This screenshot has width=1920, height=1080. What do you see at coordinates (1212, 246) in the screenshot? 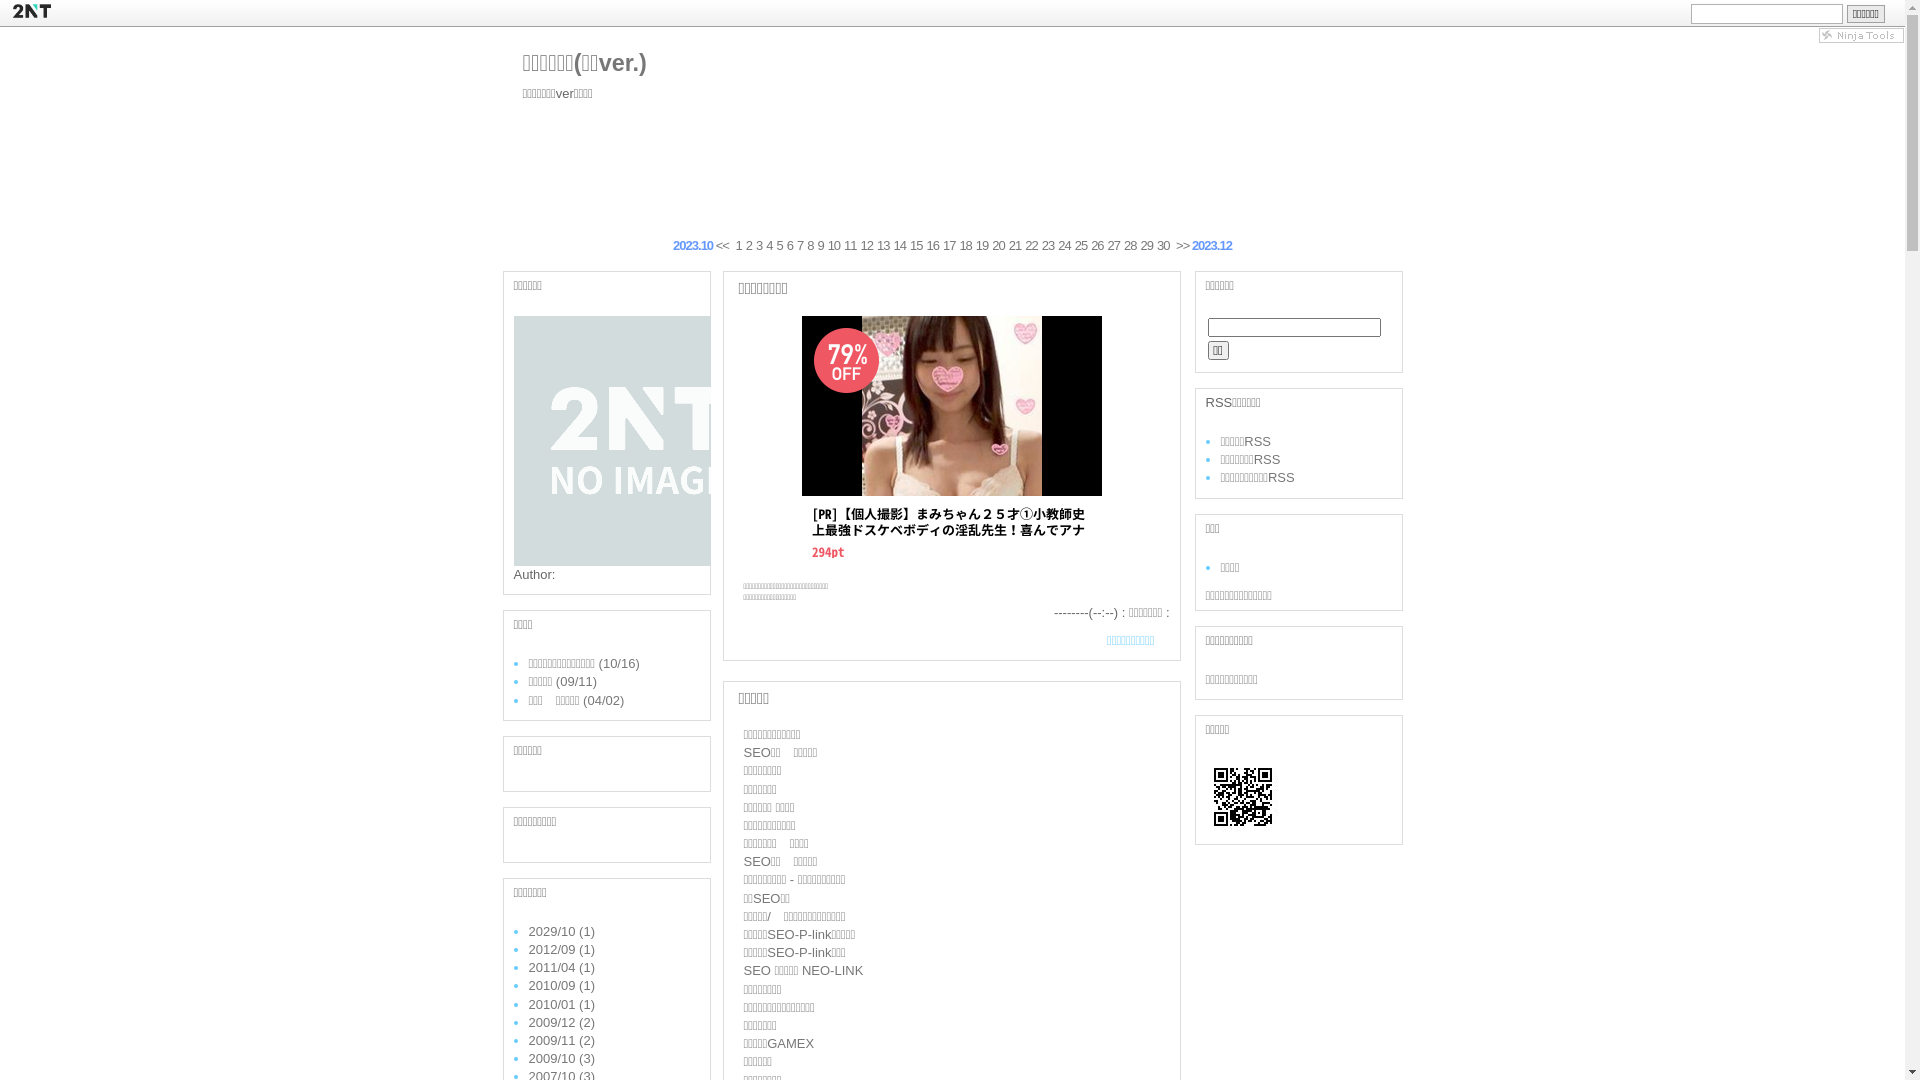
I see `2023.12` at bounding box center [1212, 246].